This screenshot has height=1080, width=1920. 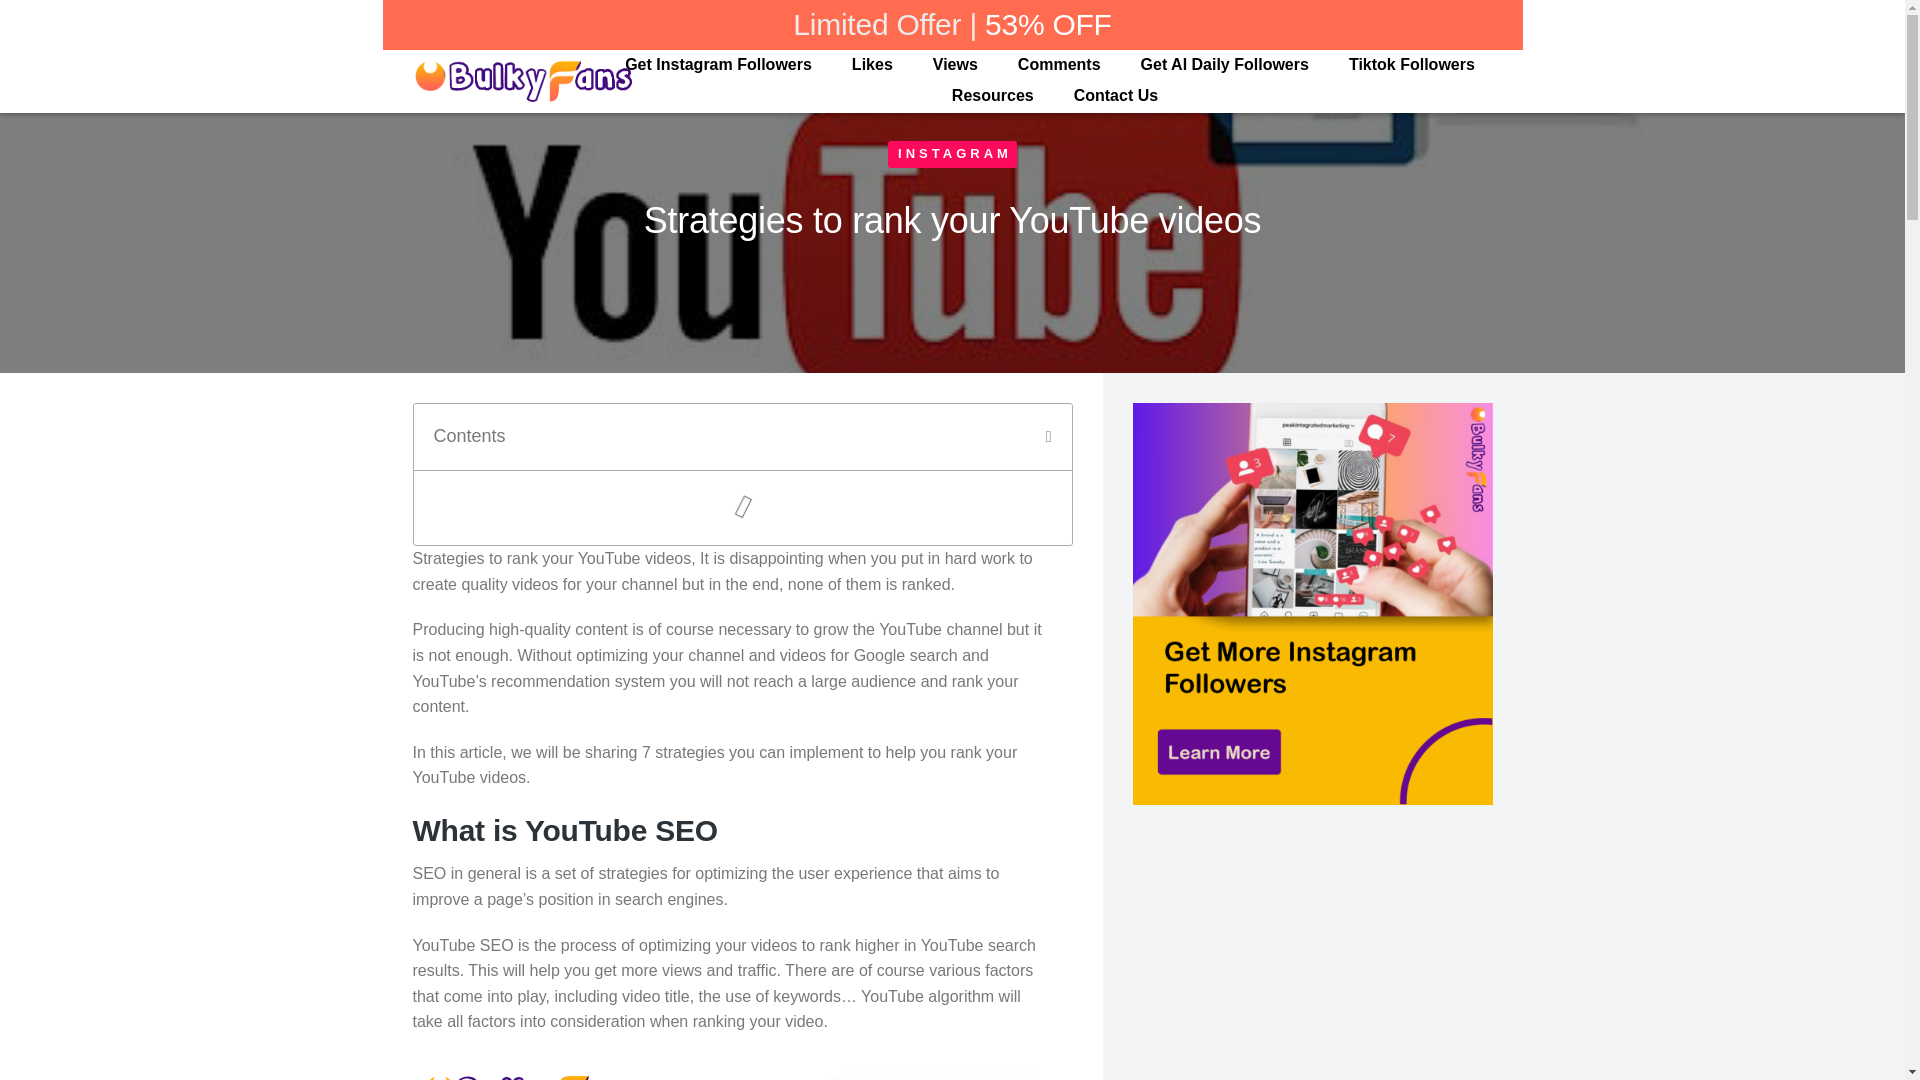 I want to click on Resources, so click(x=992, y=95).